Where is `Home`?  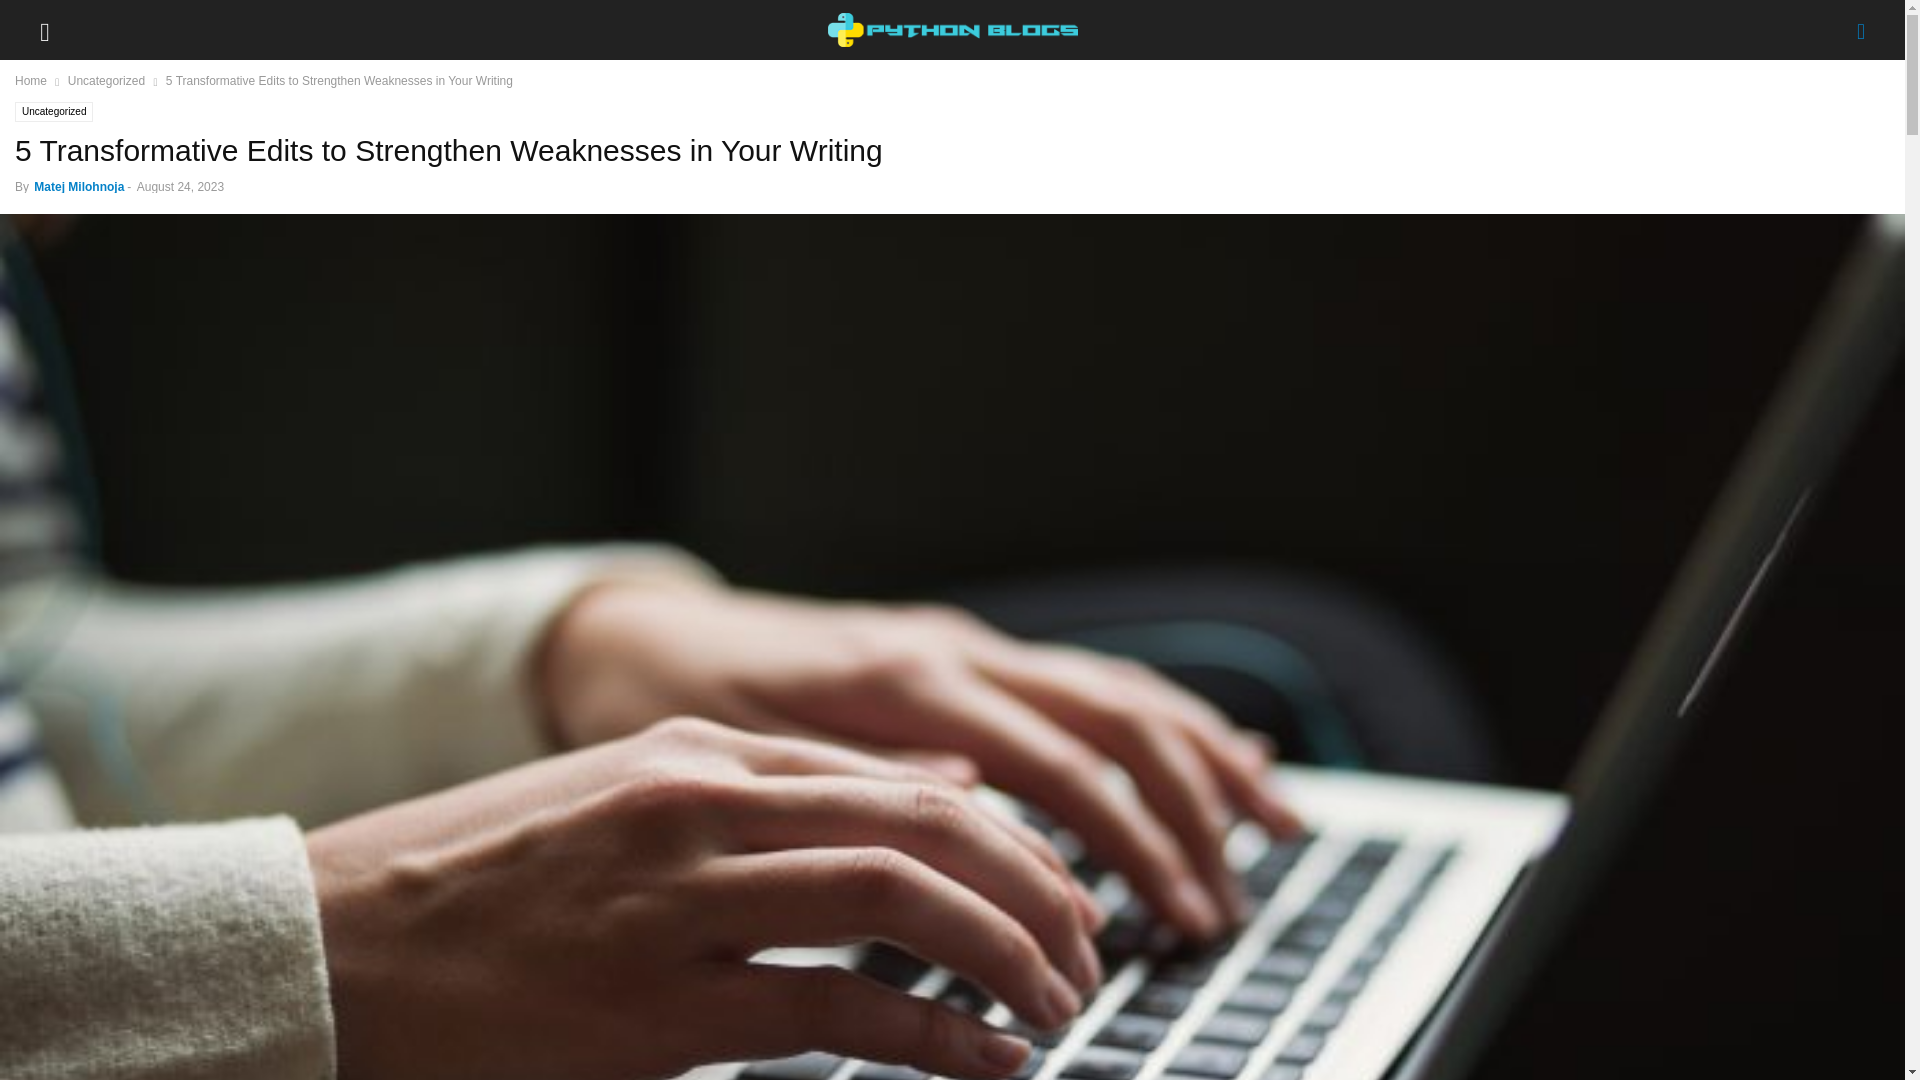
Home is located at coordinates (30, 80).